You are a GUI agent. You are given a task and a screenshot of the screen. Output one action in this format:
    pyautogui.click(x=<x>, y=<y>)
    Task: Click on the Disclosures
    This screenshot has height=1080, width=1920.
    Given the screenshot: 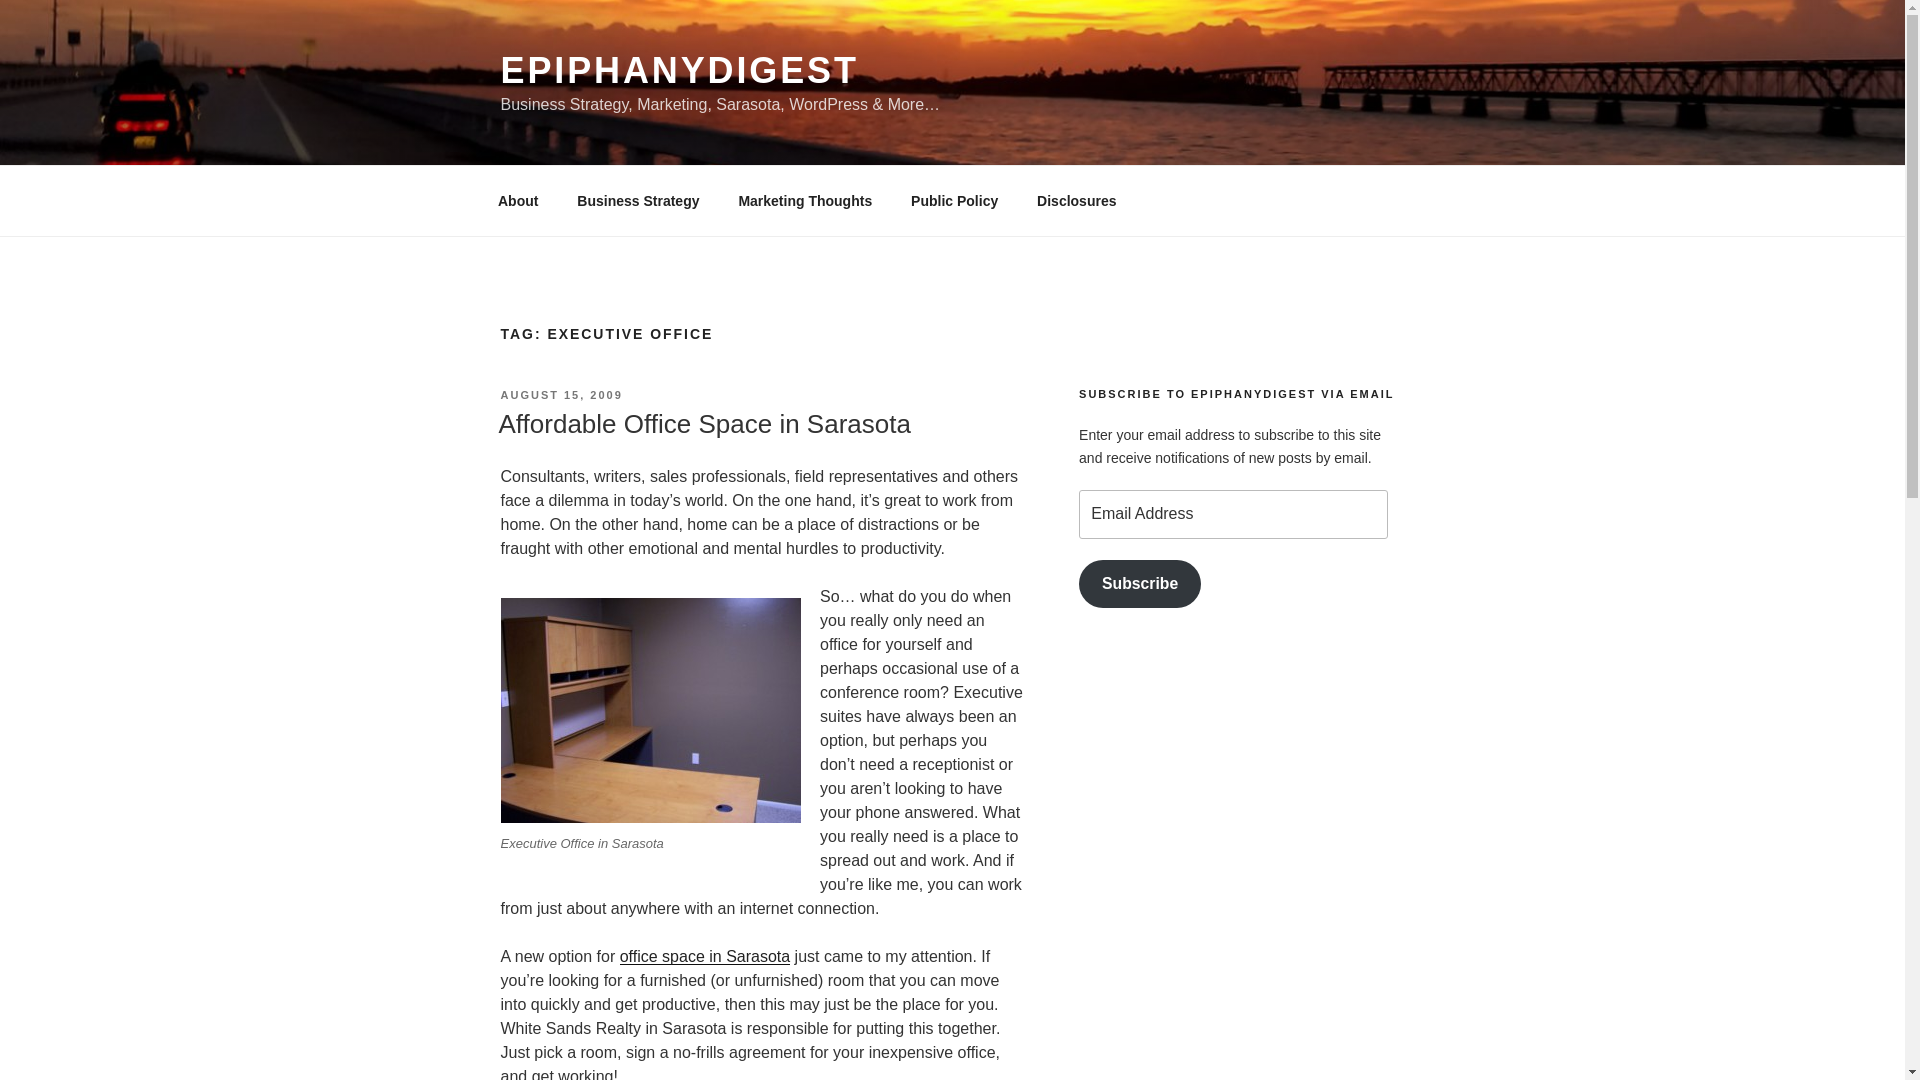 What is the action you would take?
    pyautogui.click(x=1076, y=200)
    